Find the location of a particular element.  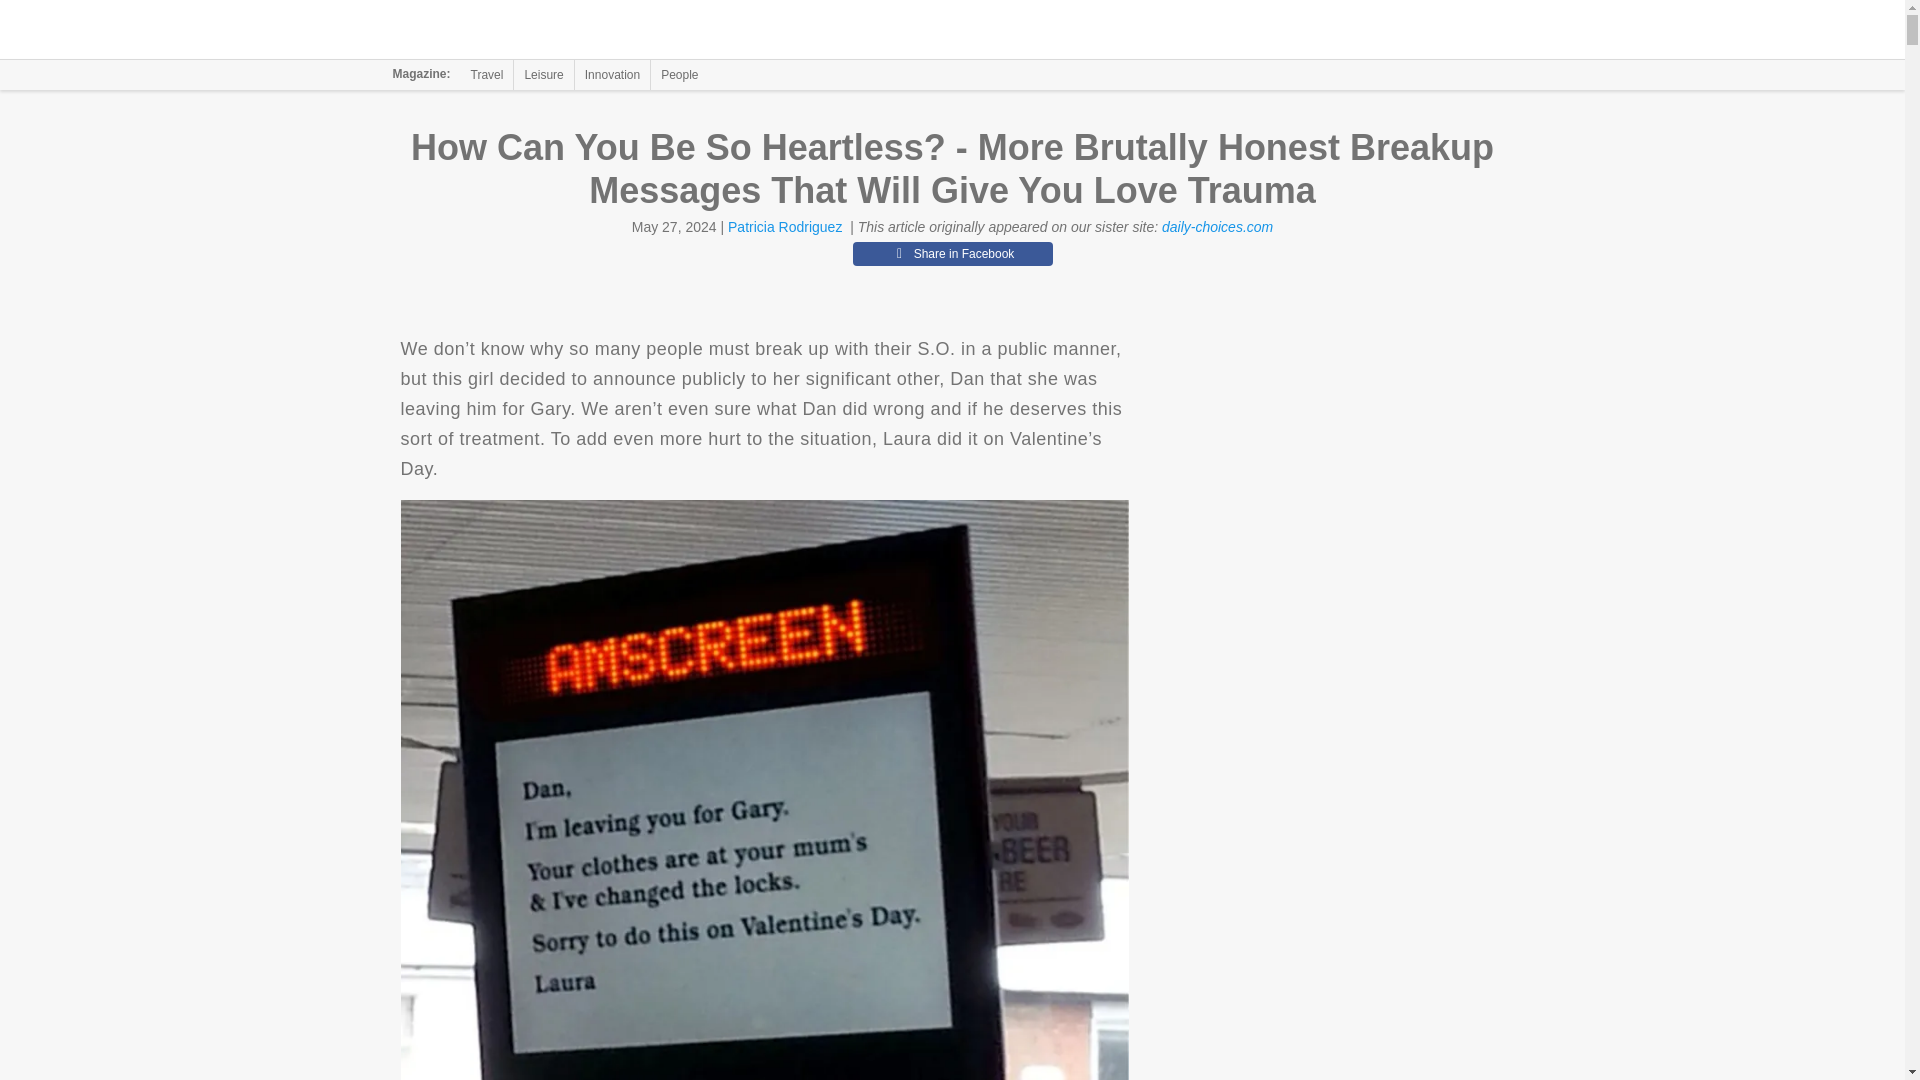

People is located at coordinates (679, 74).